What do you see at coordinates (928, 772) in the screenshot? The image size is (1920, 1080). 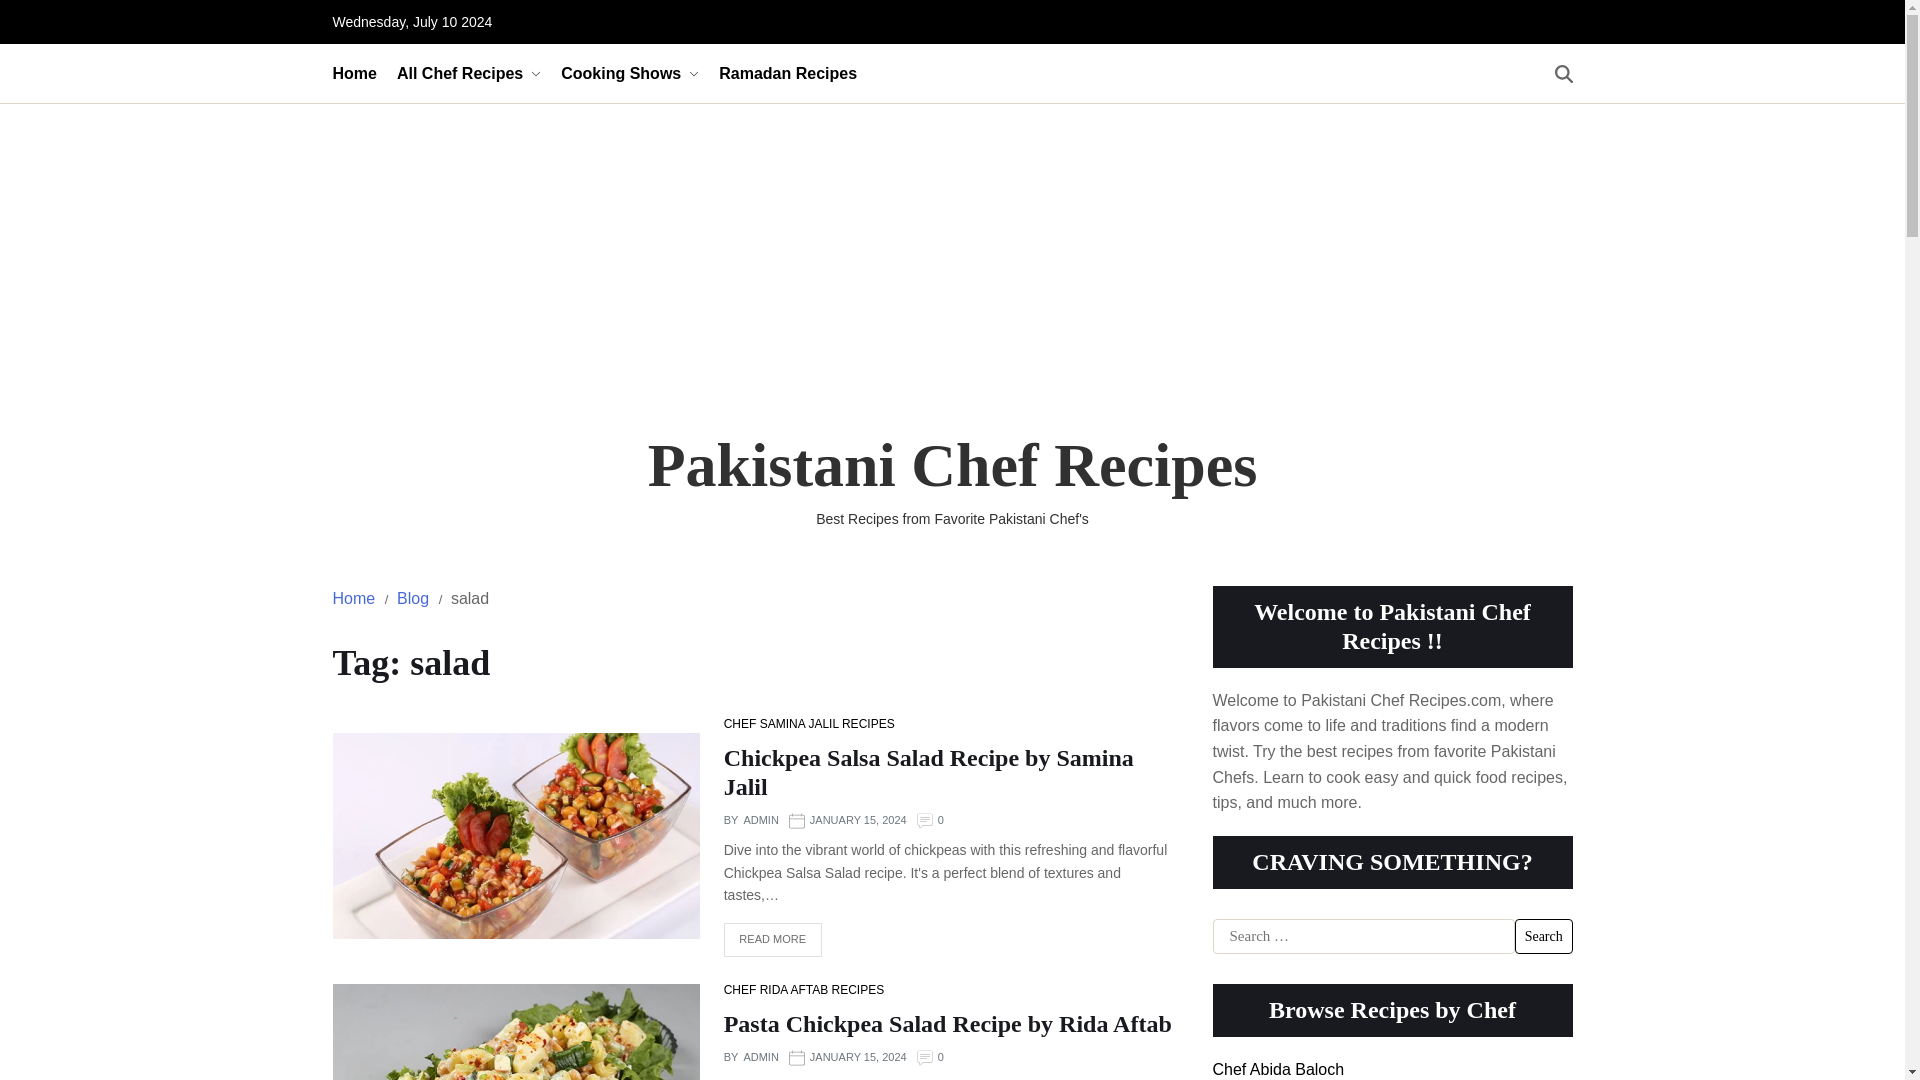 I see `Chickpea Salsa Salad Recipe by Samina Jalil` at bounding box center [928, 772].